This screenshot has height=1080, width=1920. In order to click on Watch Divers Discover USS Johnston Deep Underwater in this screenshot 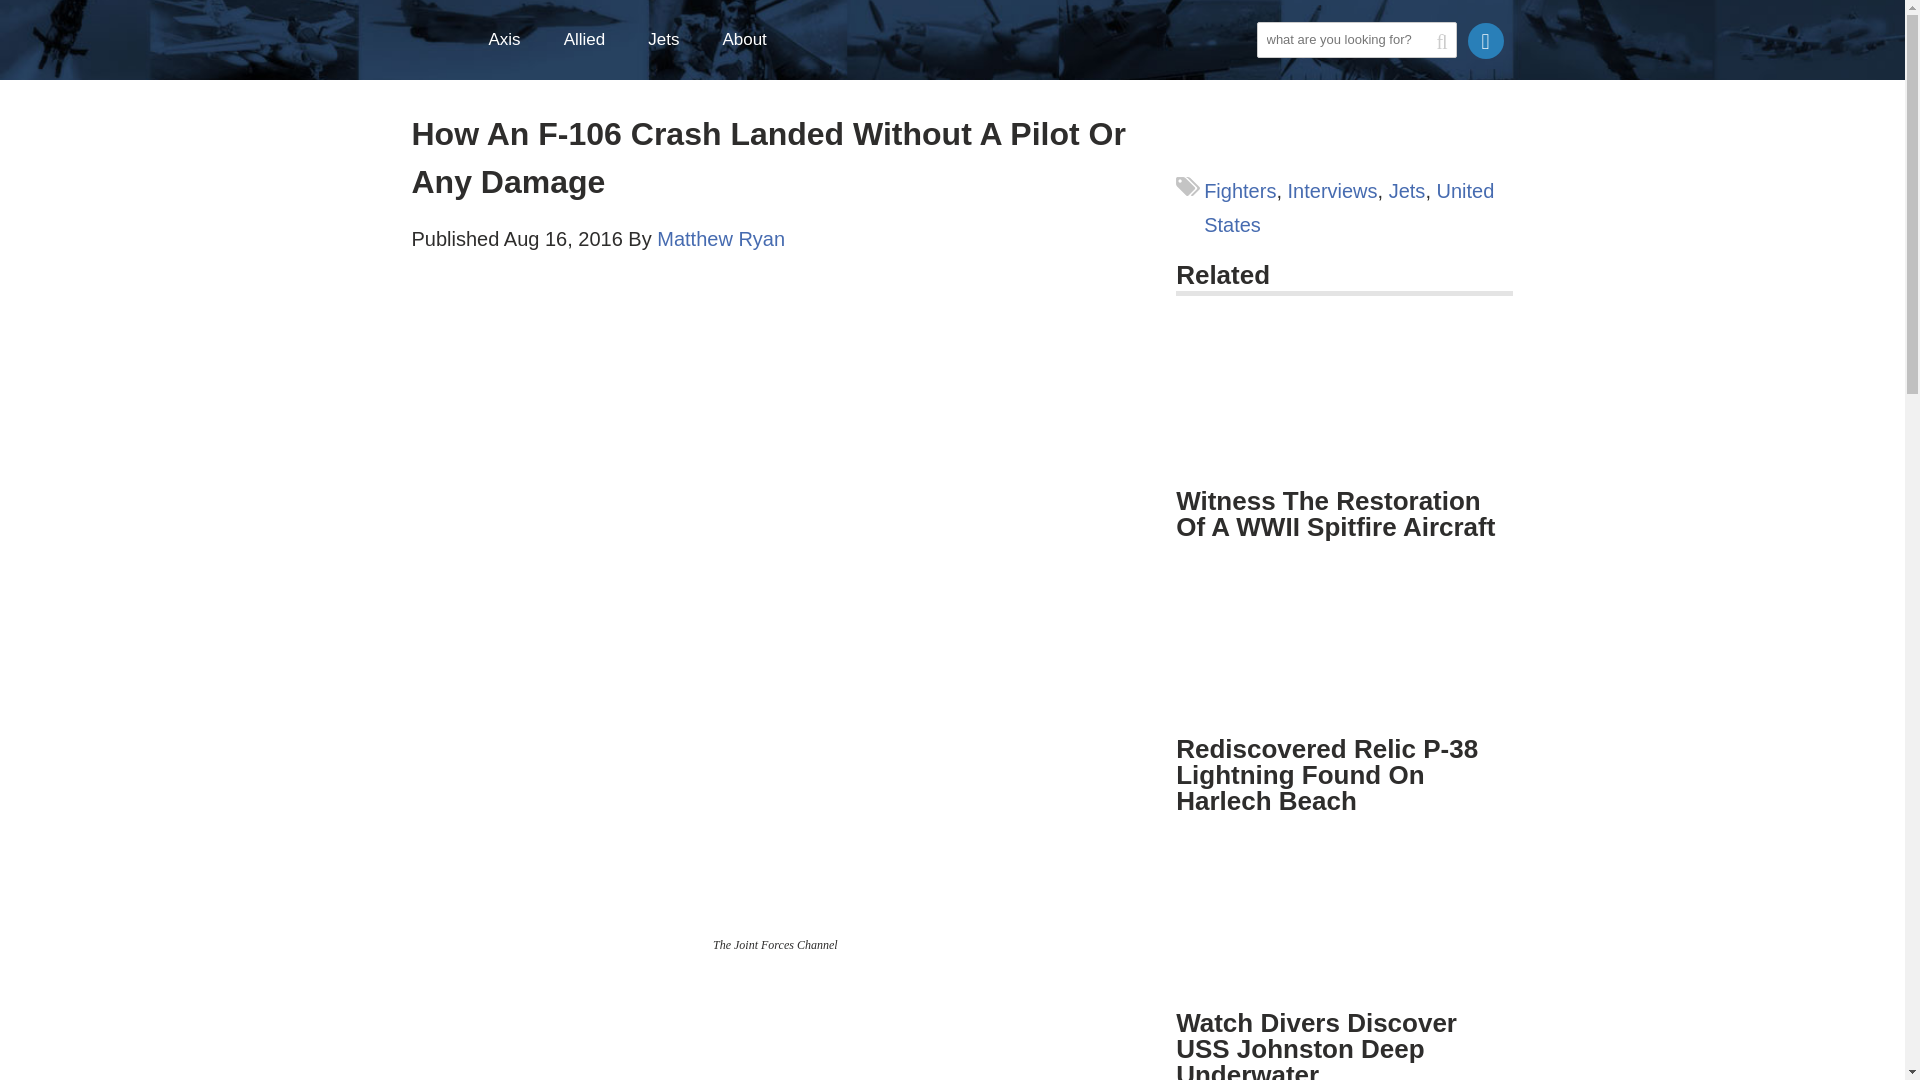, I will do `click(1344, 958)`.